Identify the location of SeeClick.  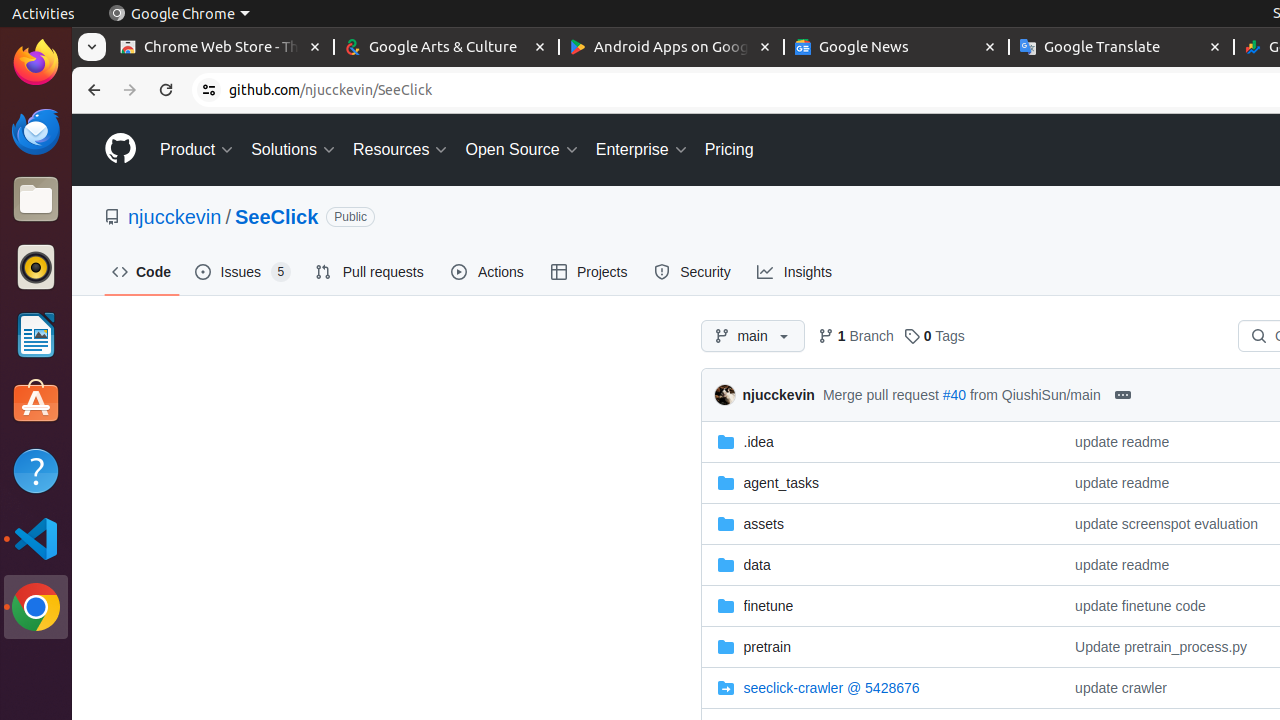
(276, 217).